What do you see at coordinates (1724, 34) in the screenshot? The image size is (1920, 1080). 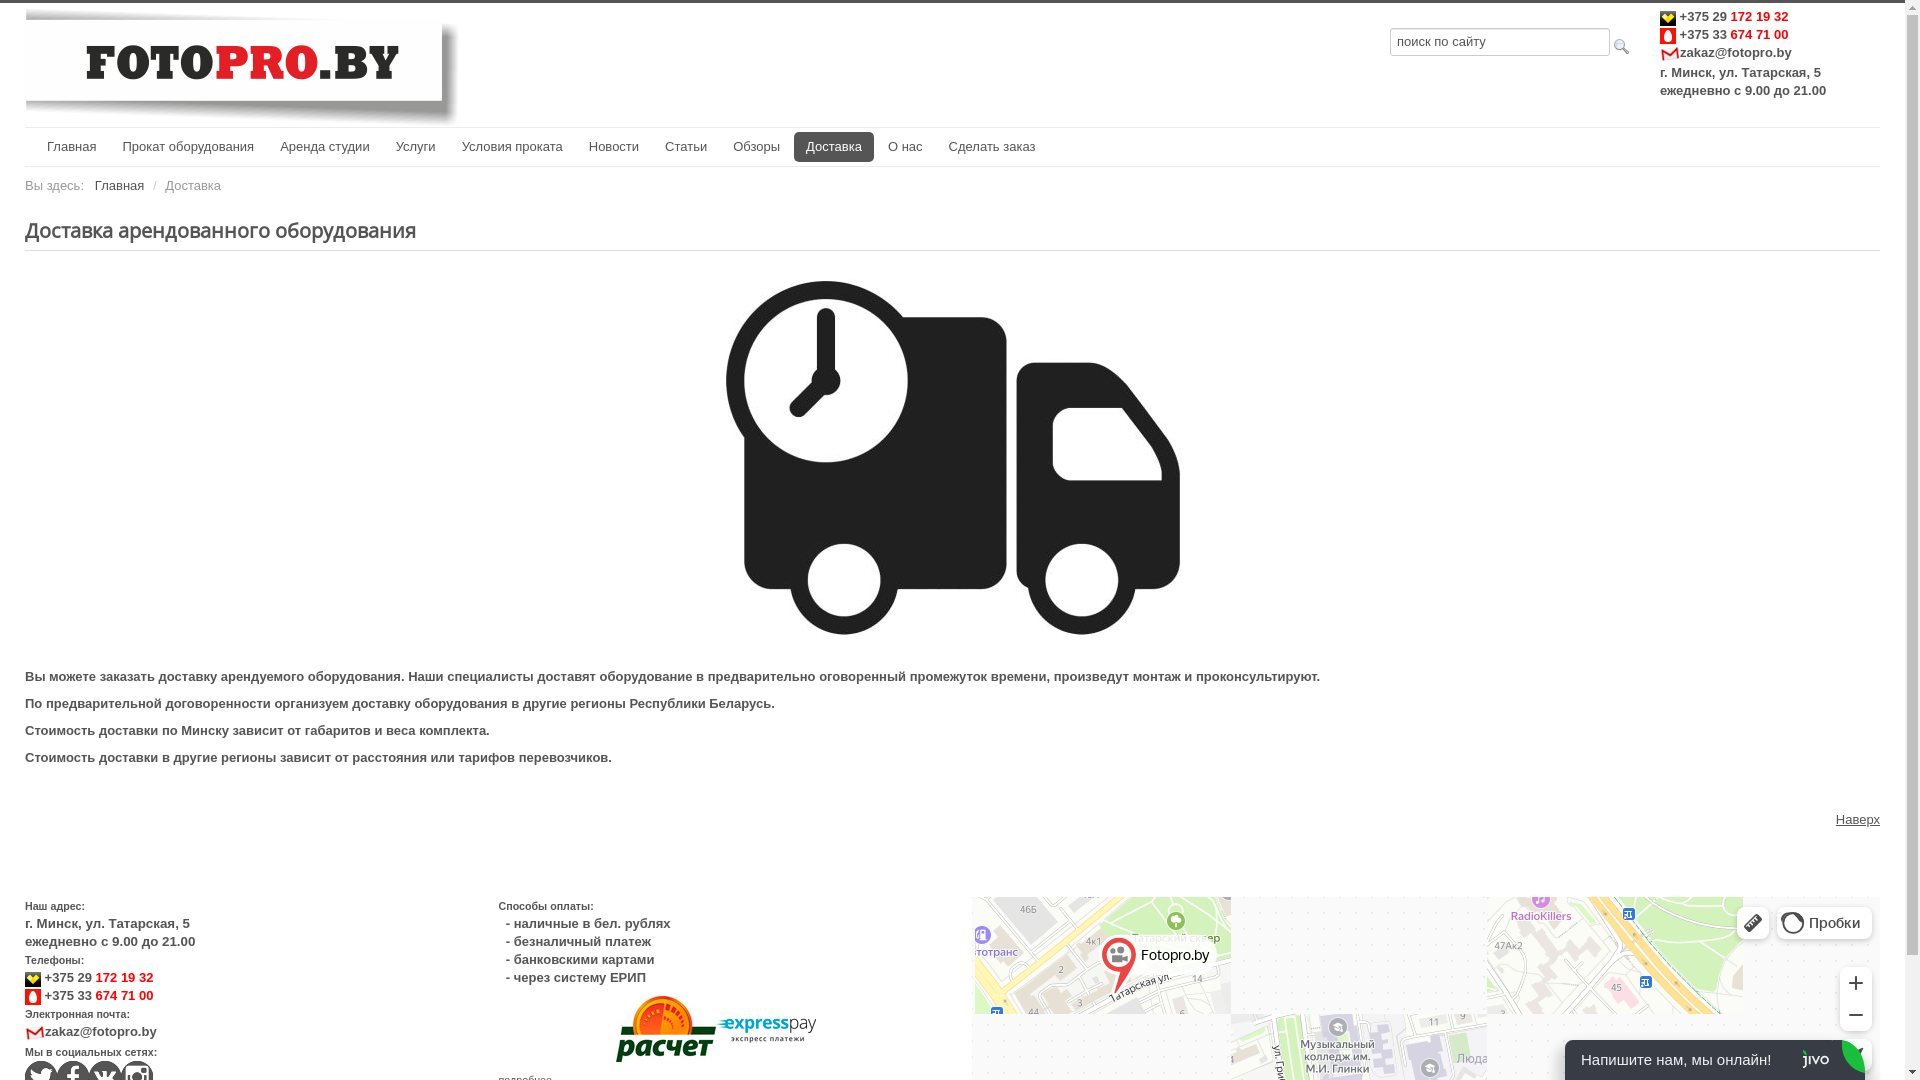 I see `+375 33 674 71 00` at bounding box center [1724, 34].